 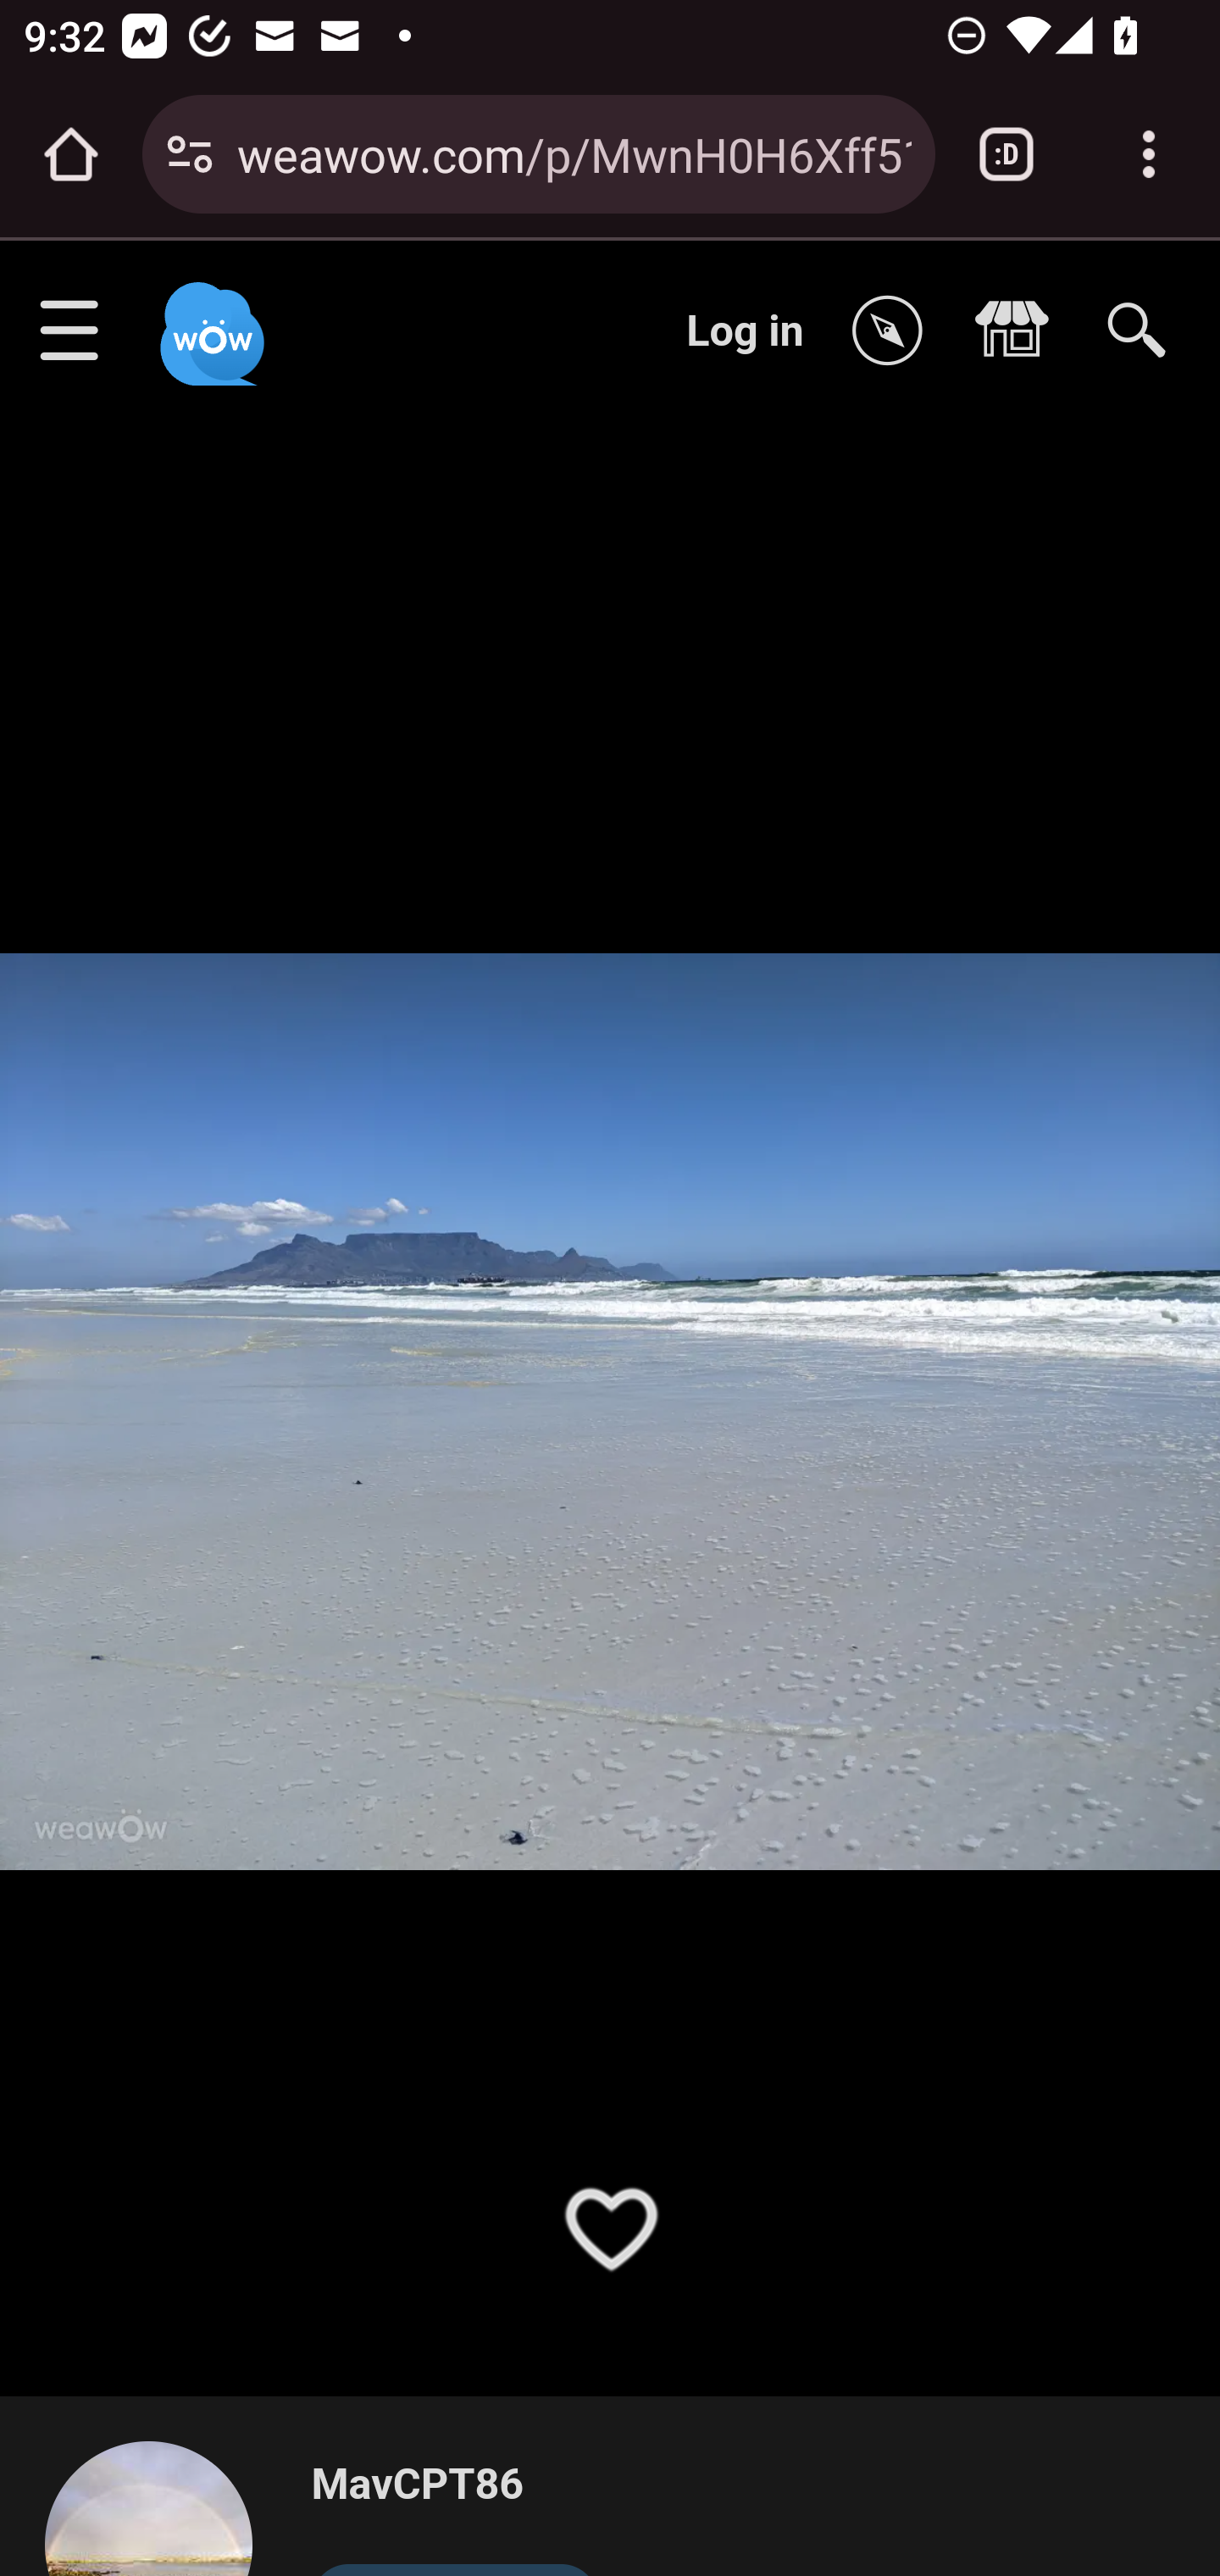 I want to click on Switch or close tabs, so click(x=1006, y=154).